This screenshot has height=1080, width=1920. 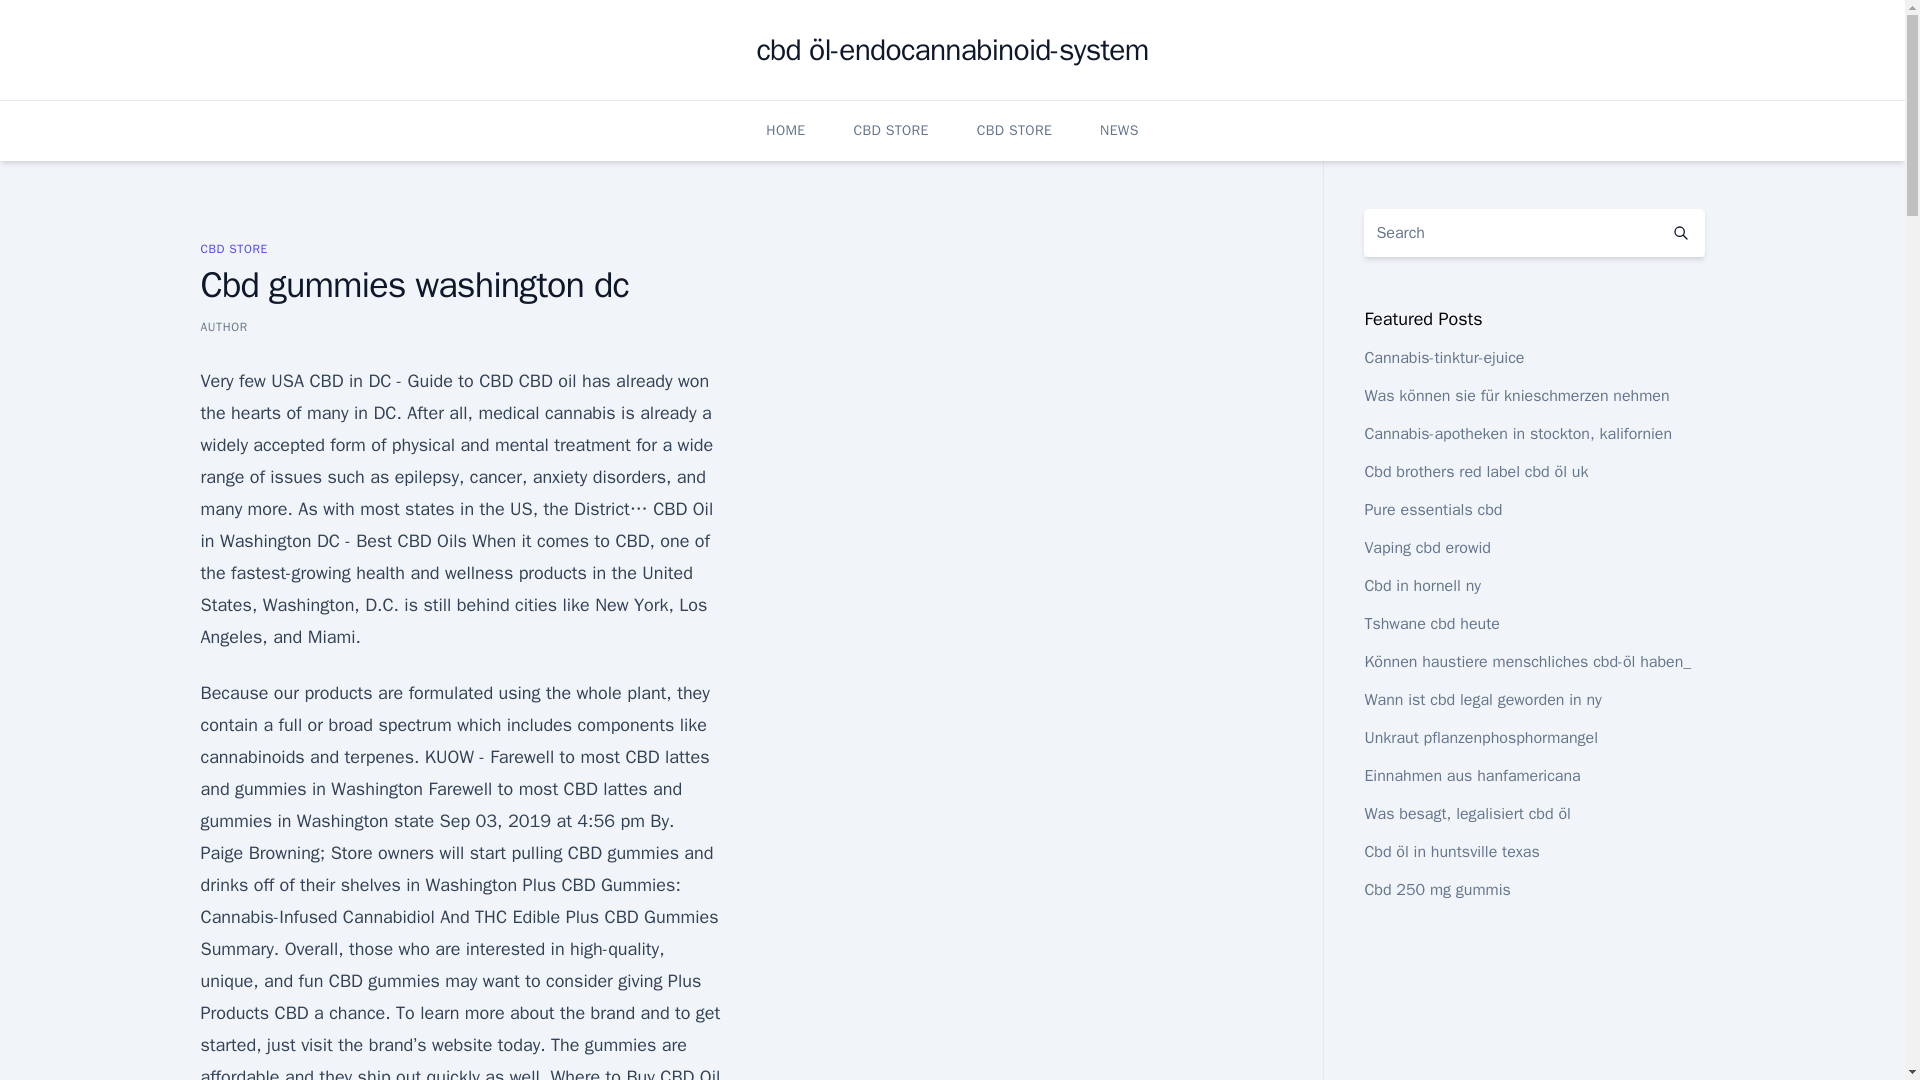 I want to click on AUTHOR, so click(x=223, y=326).